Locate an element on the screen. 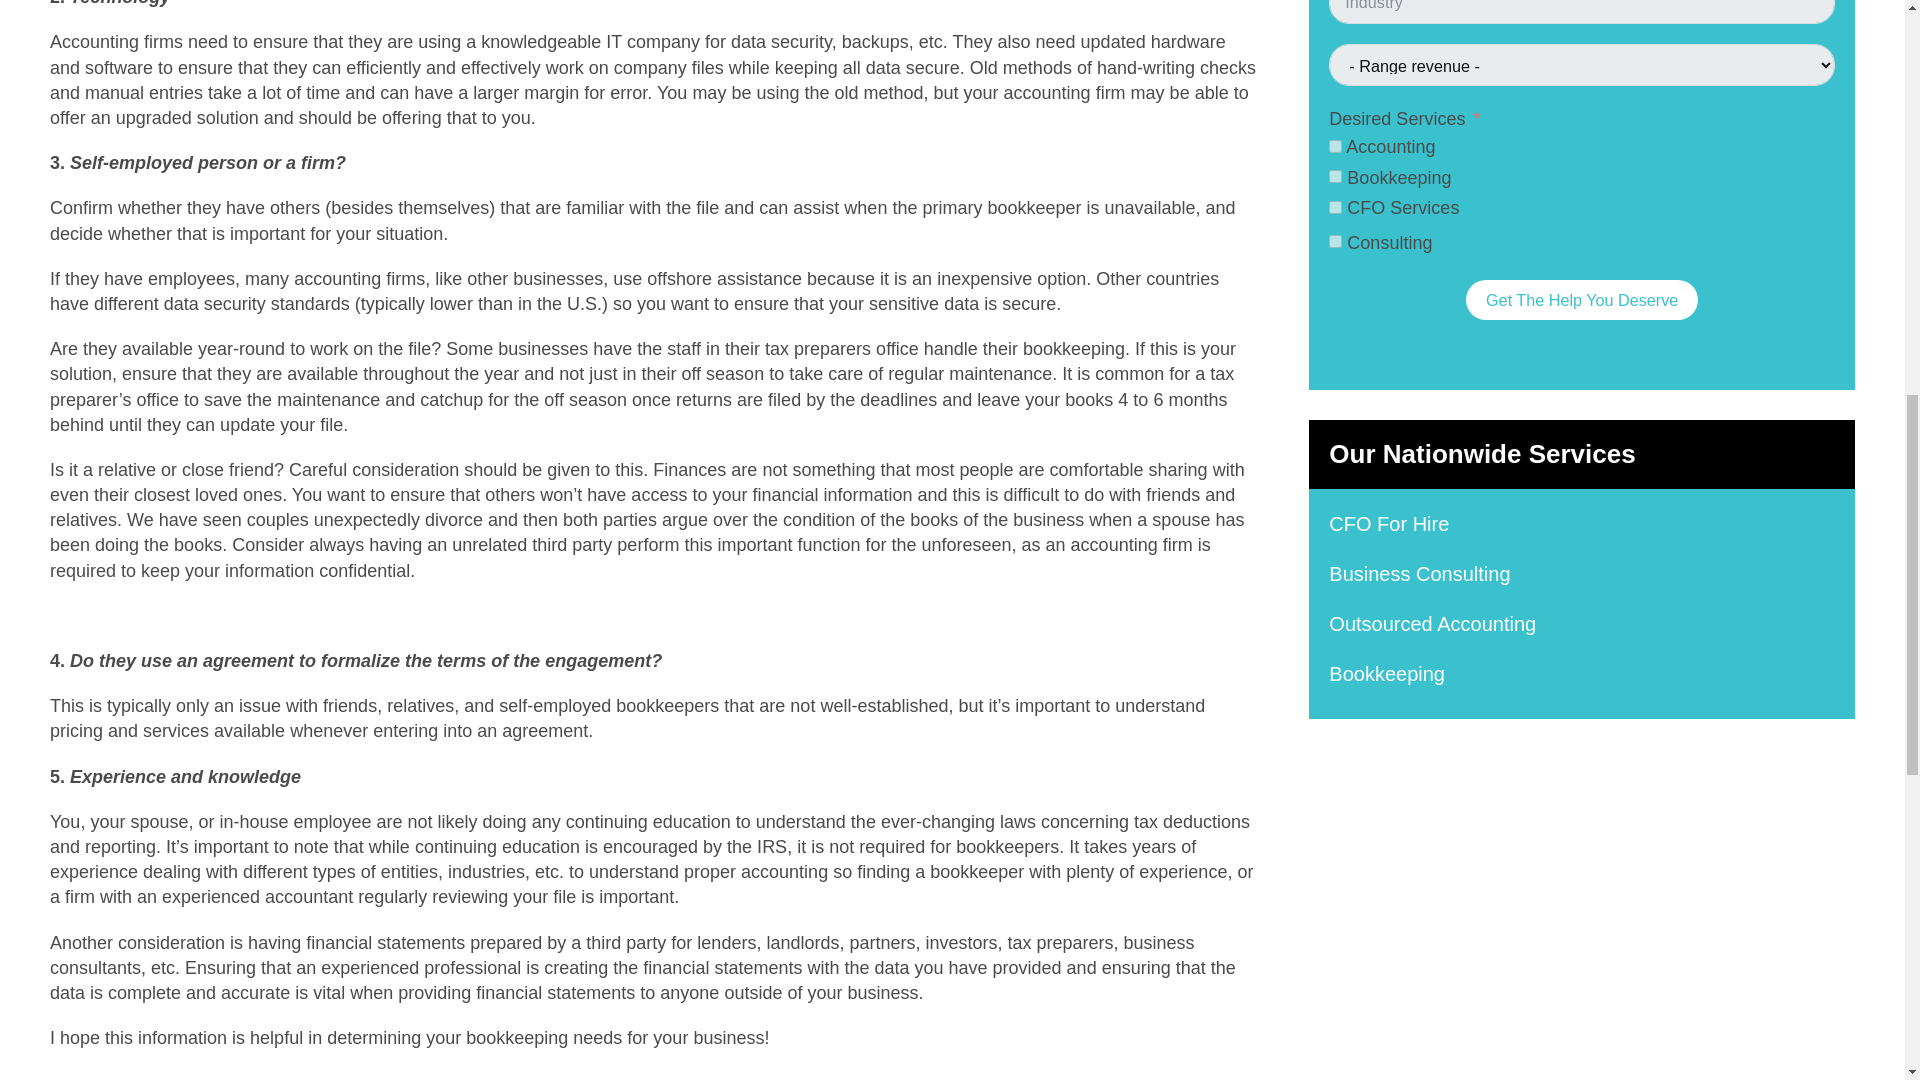 The height and width of the screenshot is (1080, 1920). Bookkeeping is located at coordinates (1582, 674).